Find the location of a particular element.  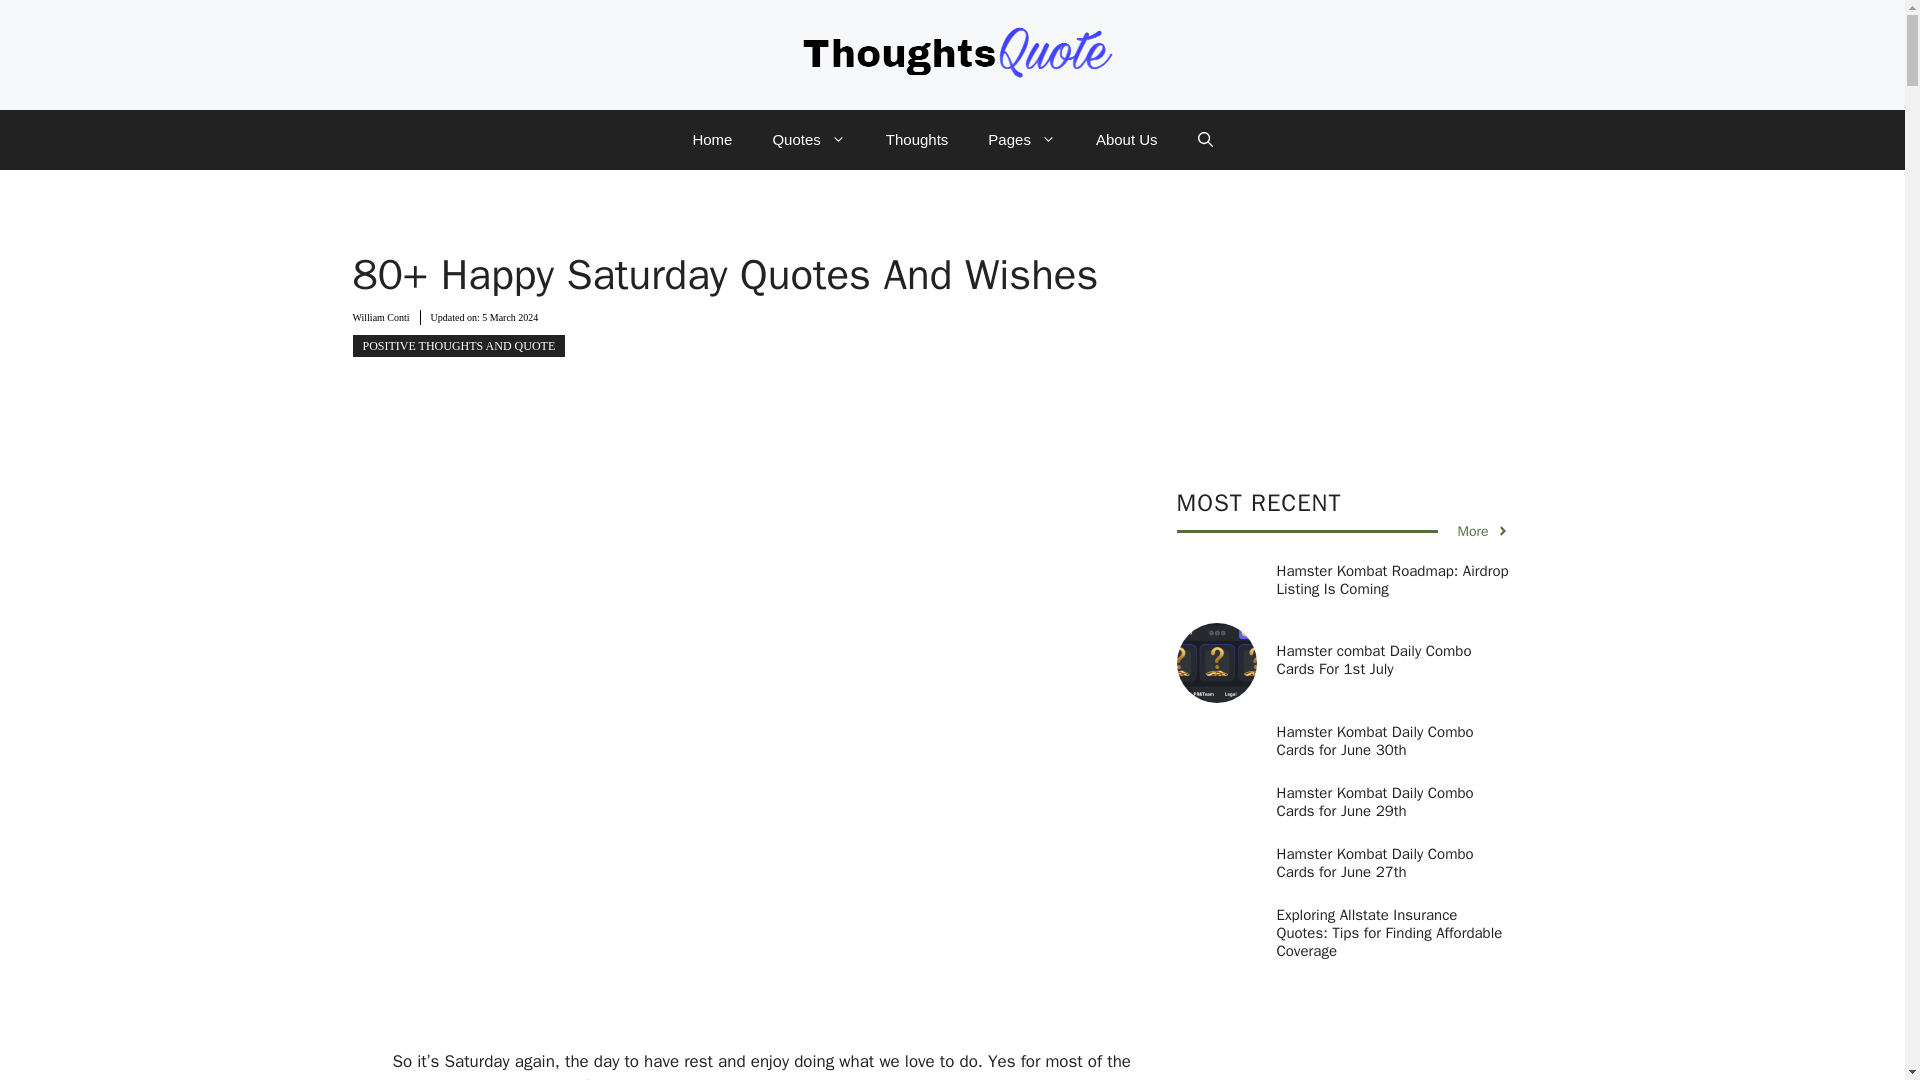

Quotes is located at coordinates (808, 140).